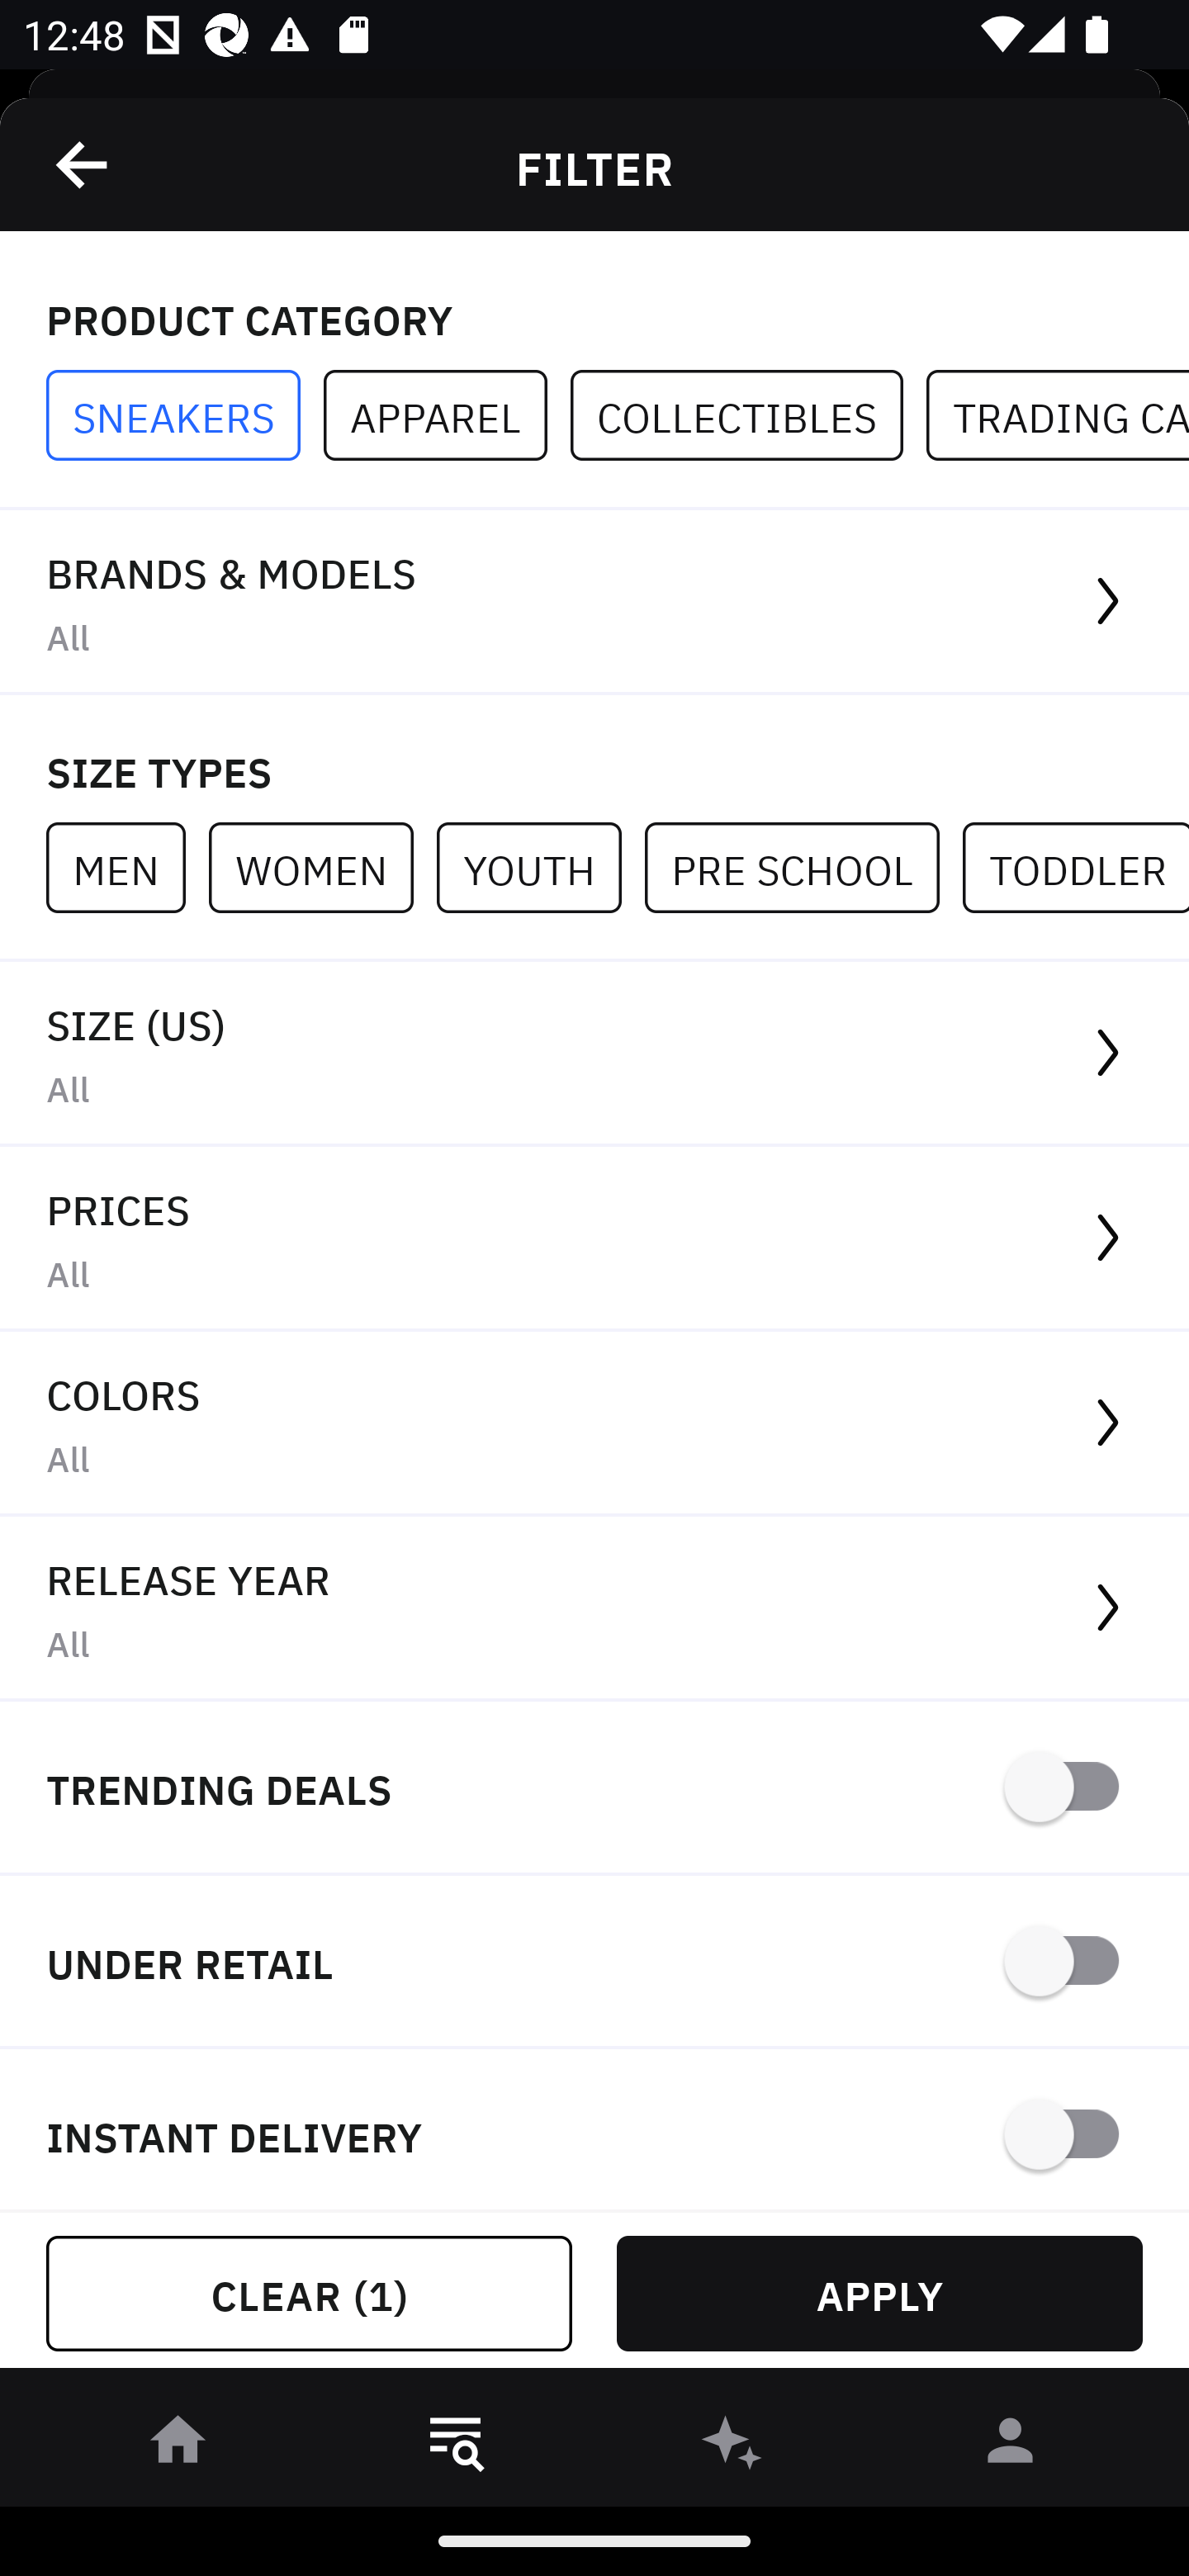 This screenshot has width=1189, height=2576. Describe the element at coordinates (748, 416) in the screenshot. I see `COLLECTIBLES` at that location.